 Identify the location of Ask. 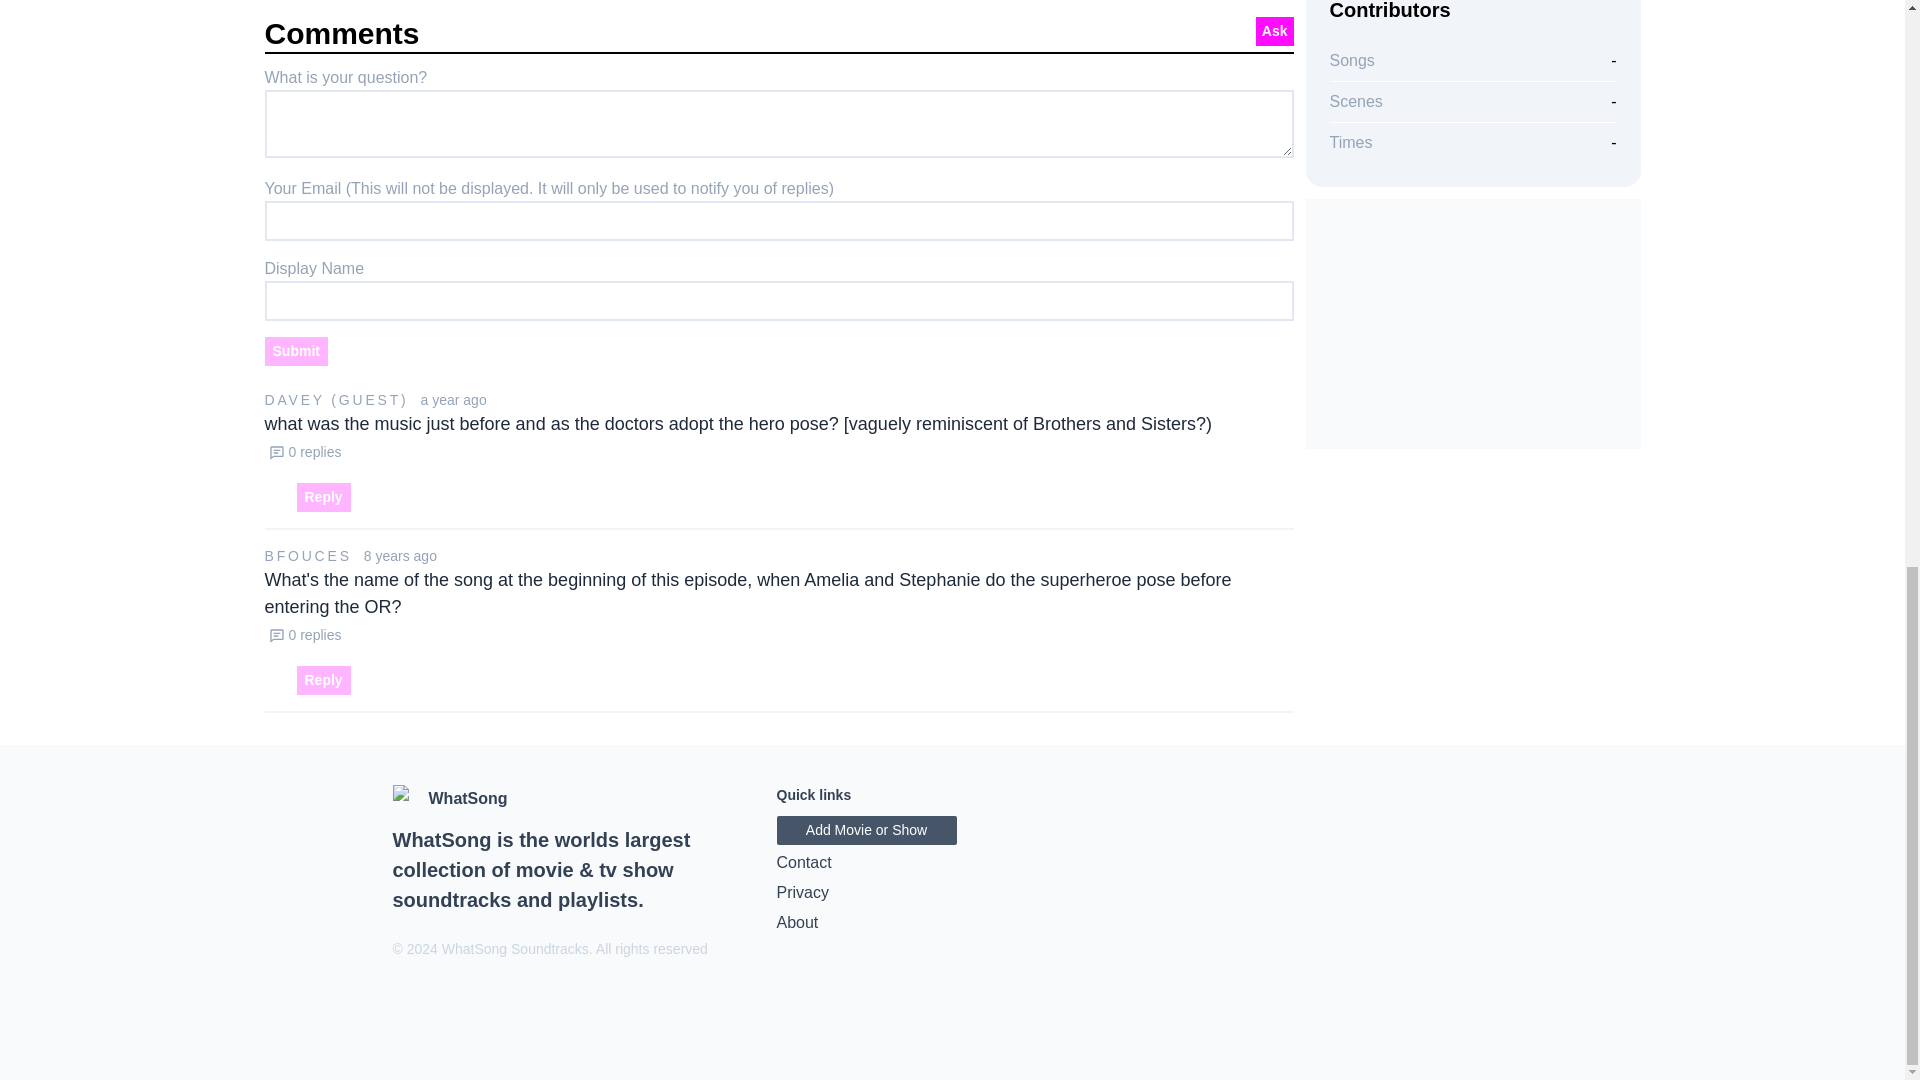
(1274, 32).